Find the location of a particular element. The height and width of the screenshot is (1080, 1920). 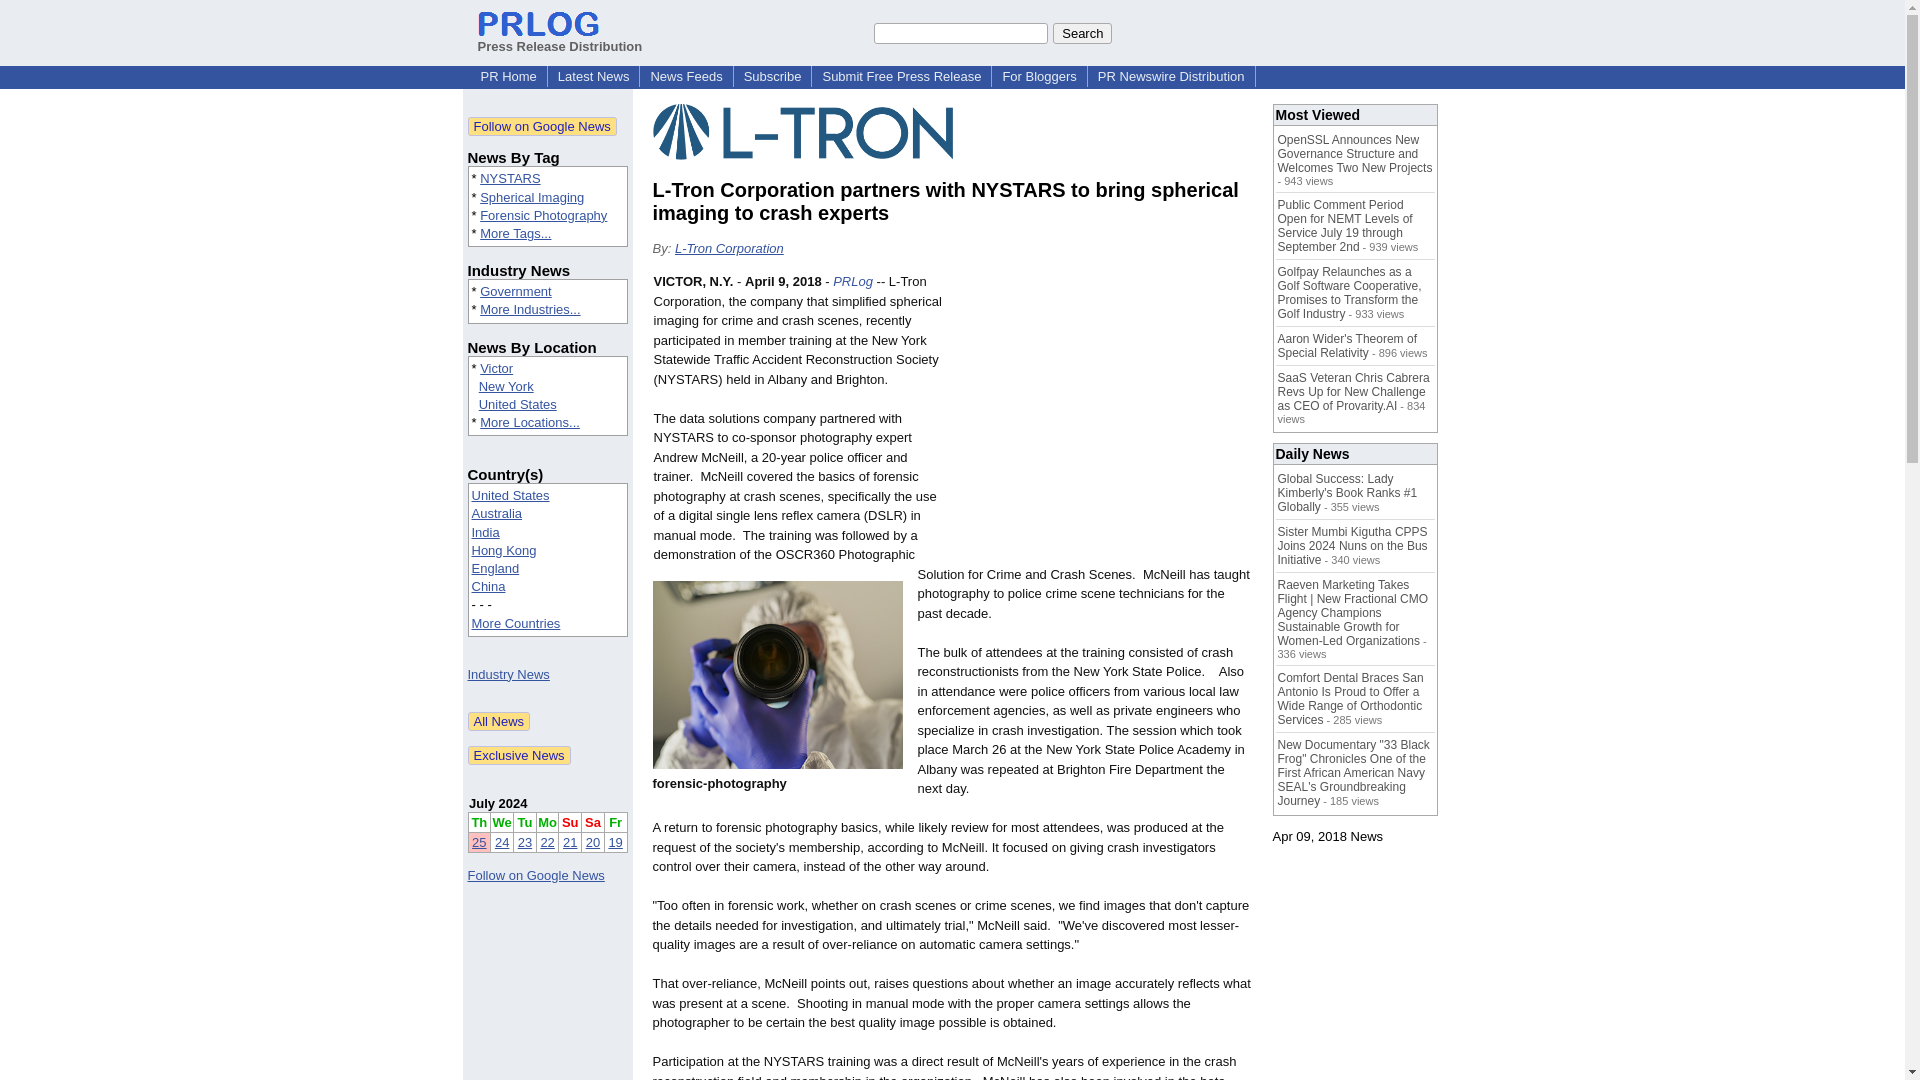

20 is located at coordinates (592, 842).